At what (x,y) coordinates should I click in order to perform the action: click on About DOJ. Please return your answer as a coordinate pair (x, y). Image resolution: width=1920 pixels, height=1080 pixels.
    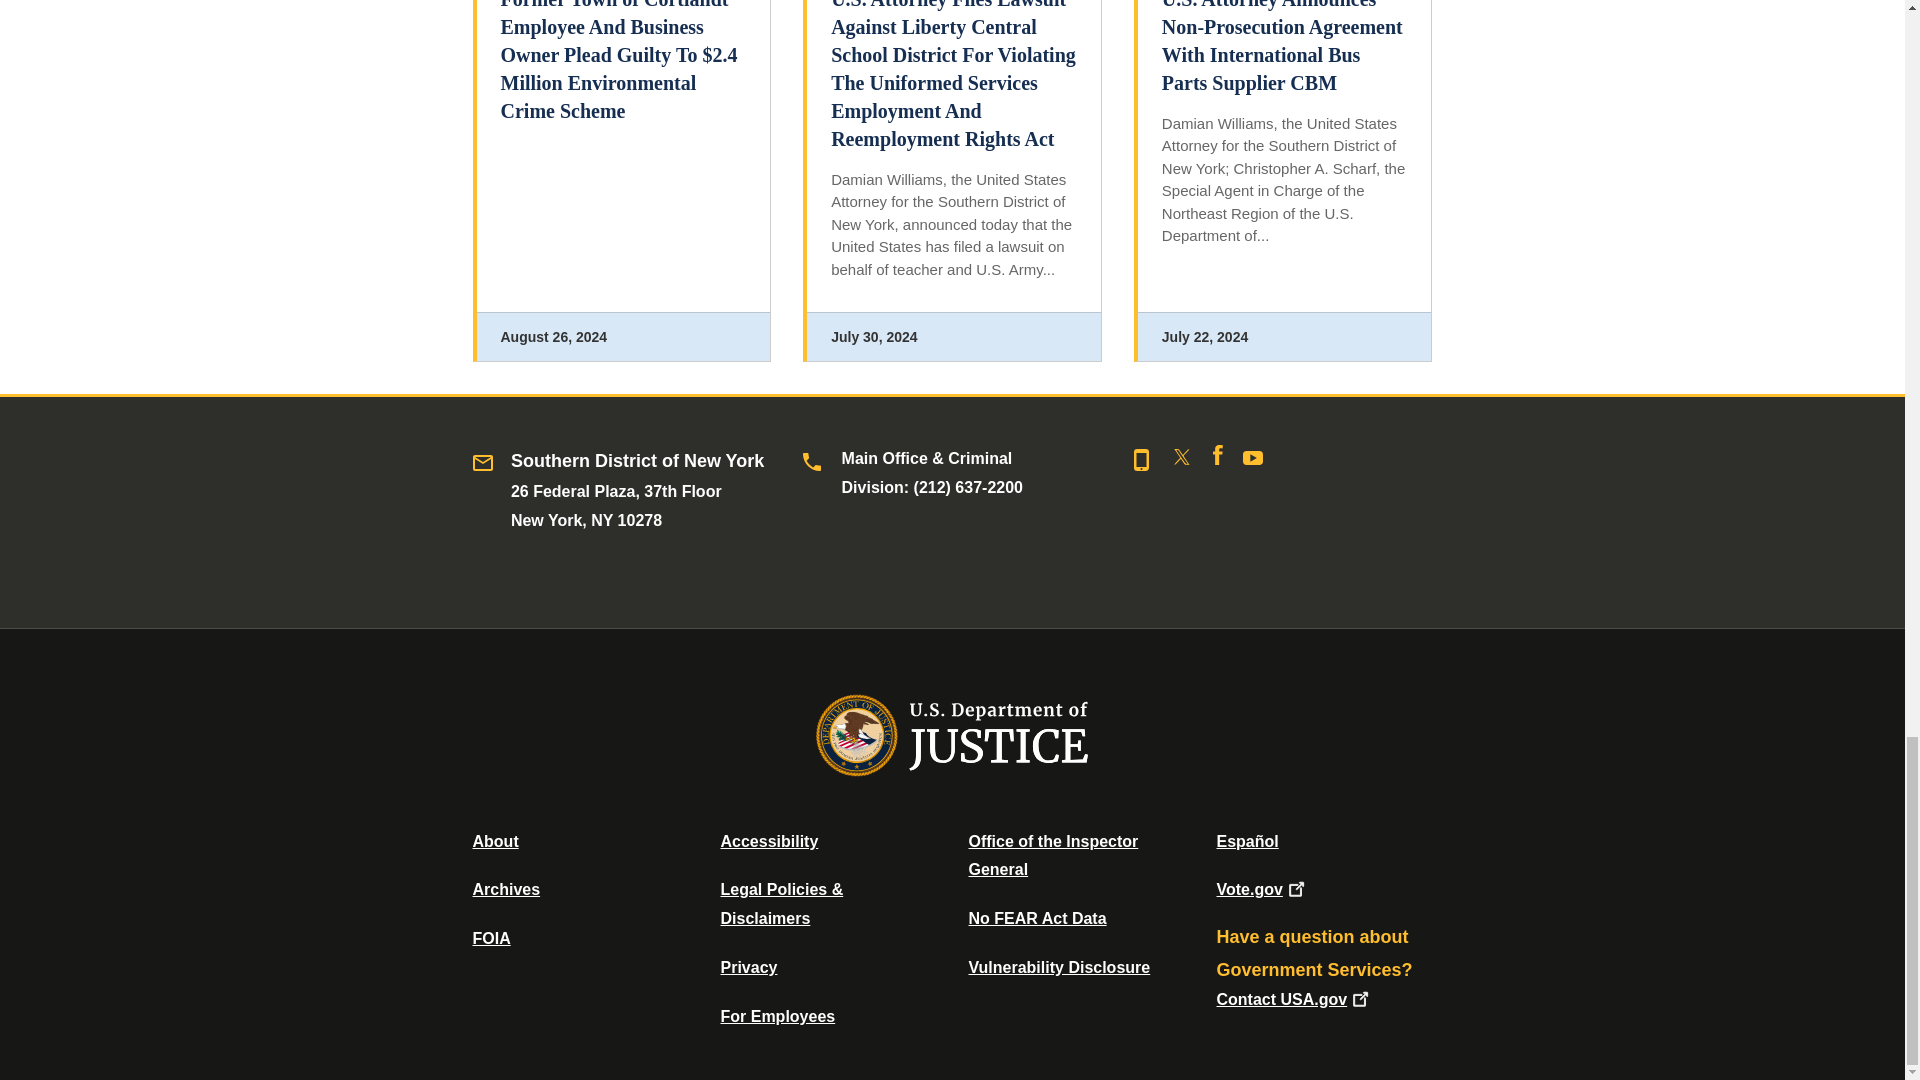
    Looking at the image, I should click on (495, 840).